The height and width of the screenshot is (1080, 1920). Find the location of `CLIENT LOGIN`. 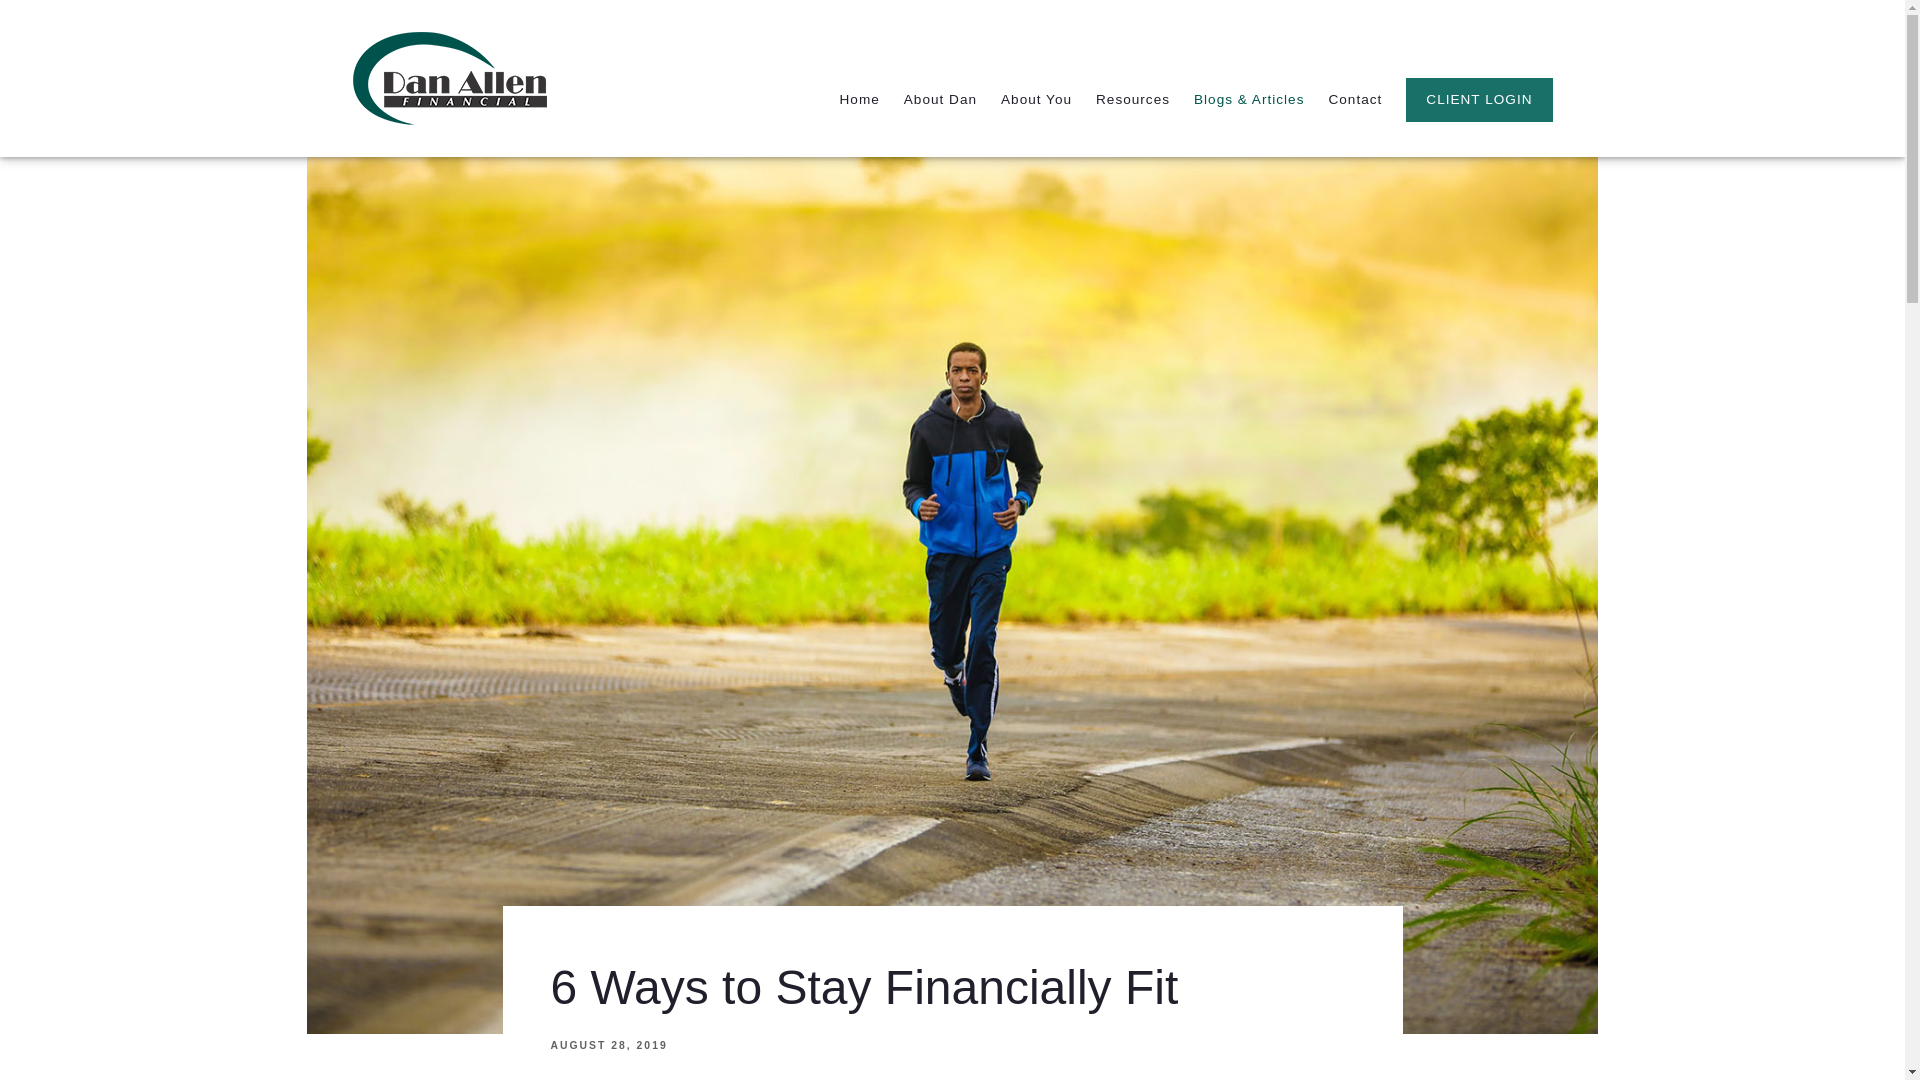

CLIENT LOGIN is located at coordinates (1478, 100).